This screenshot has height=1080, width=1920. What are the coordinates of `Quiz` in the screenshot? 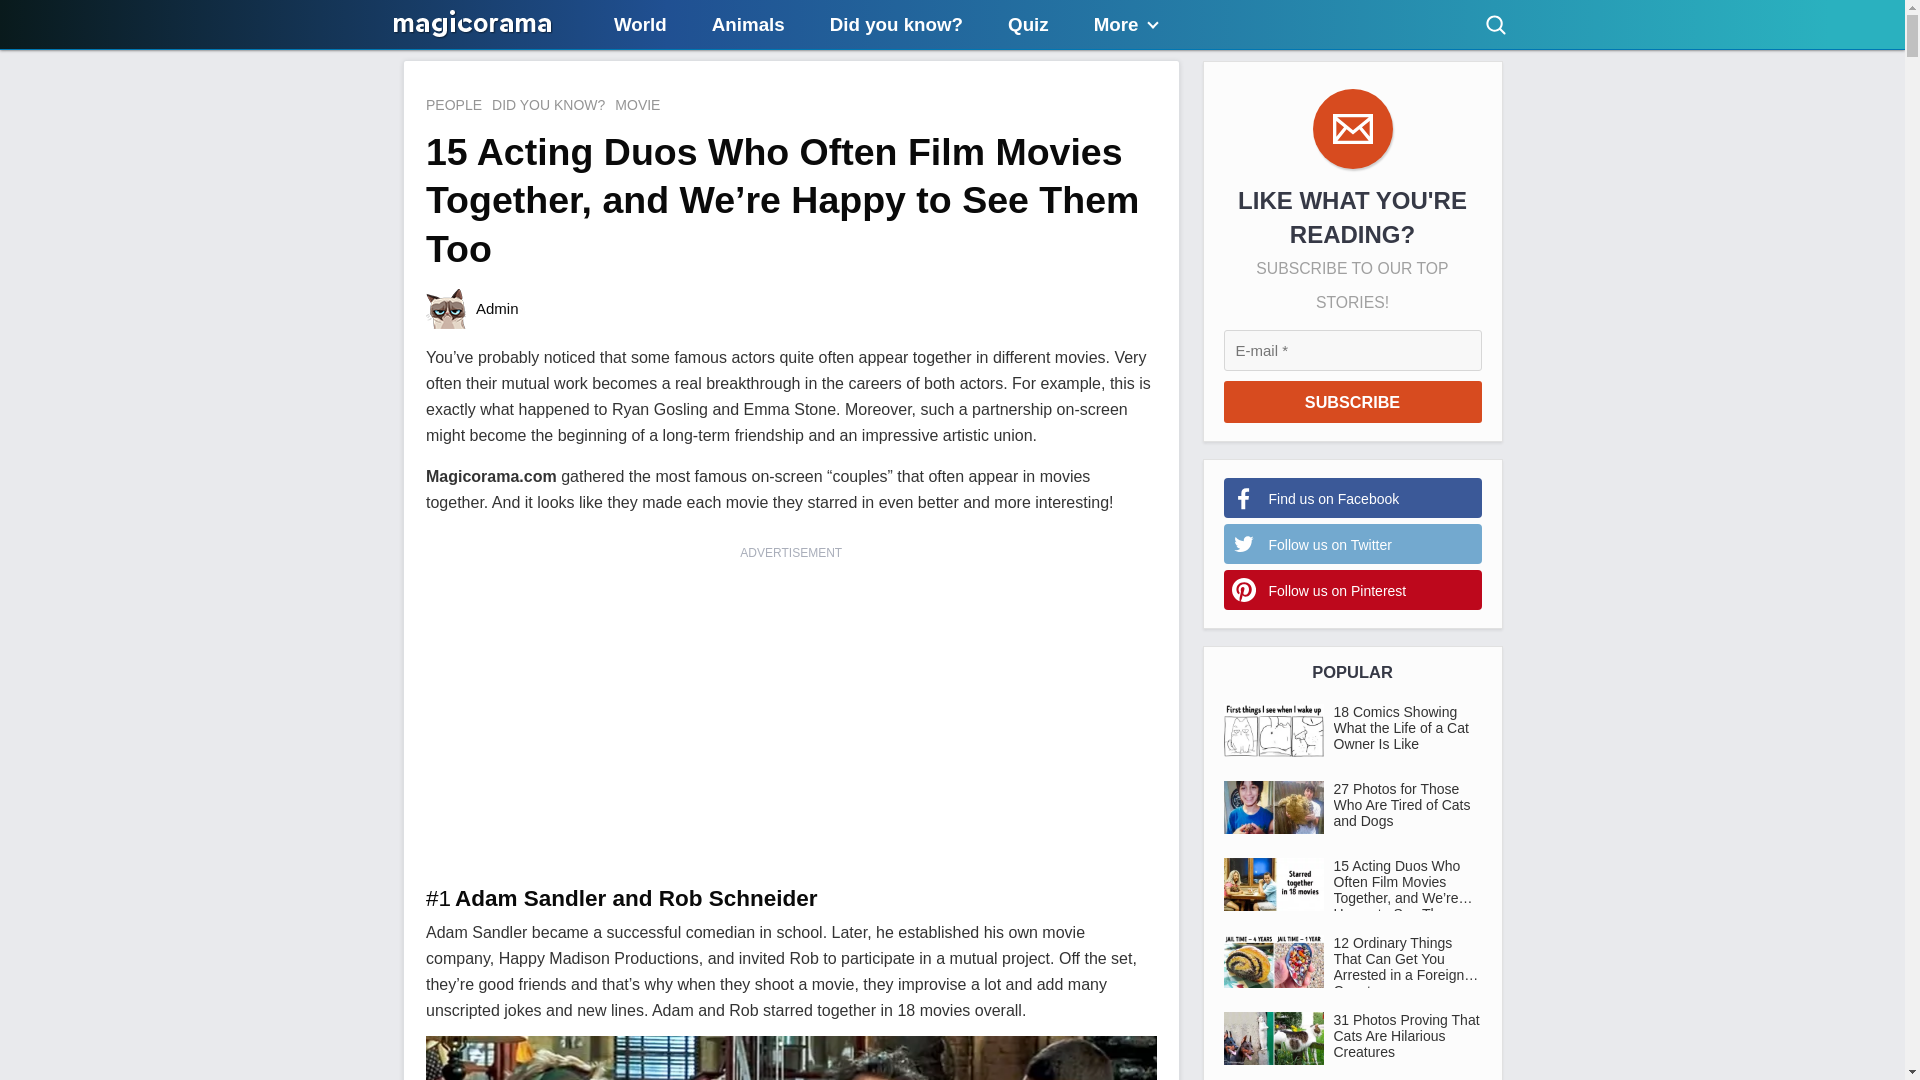 It's located at (1028, 24).